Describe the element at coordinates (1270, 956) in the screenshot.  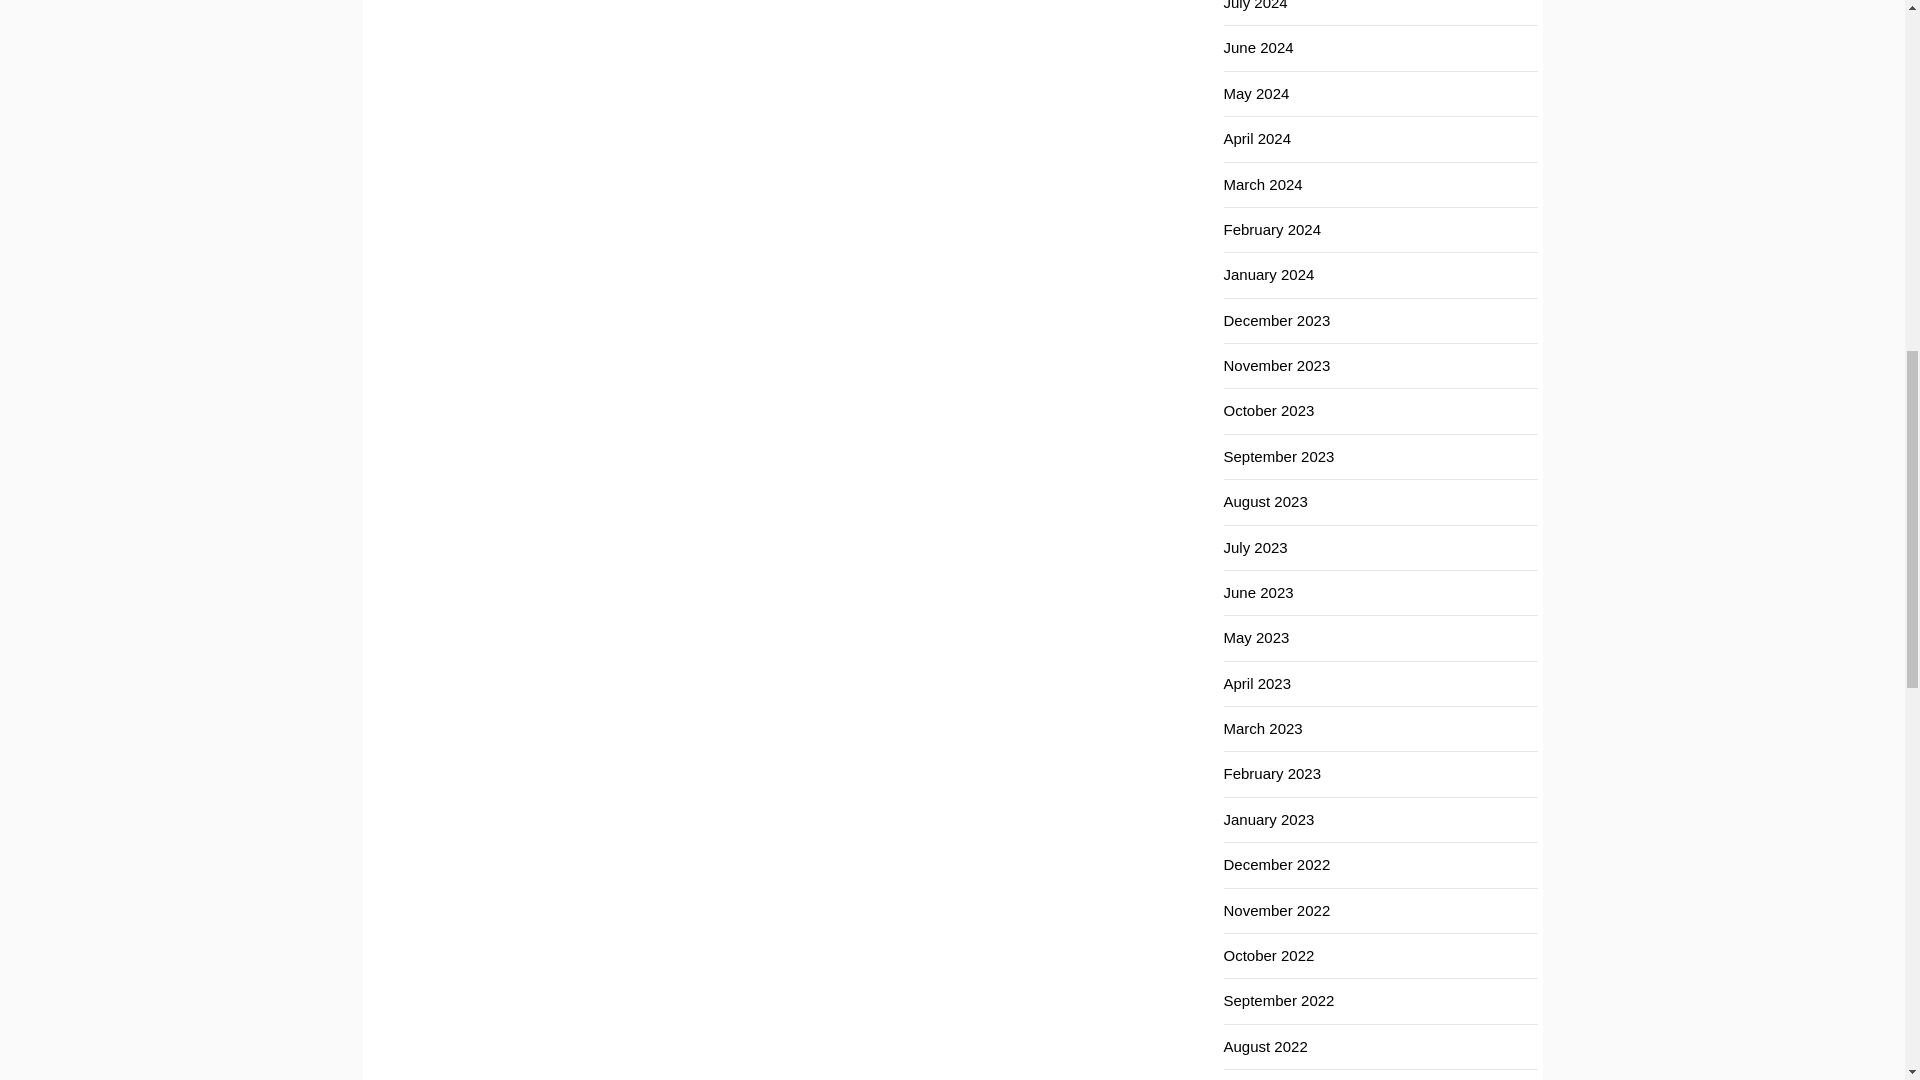
I see `October 2022` at that location.